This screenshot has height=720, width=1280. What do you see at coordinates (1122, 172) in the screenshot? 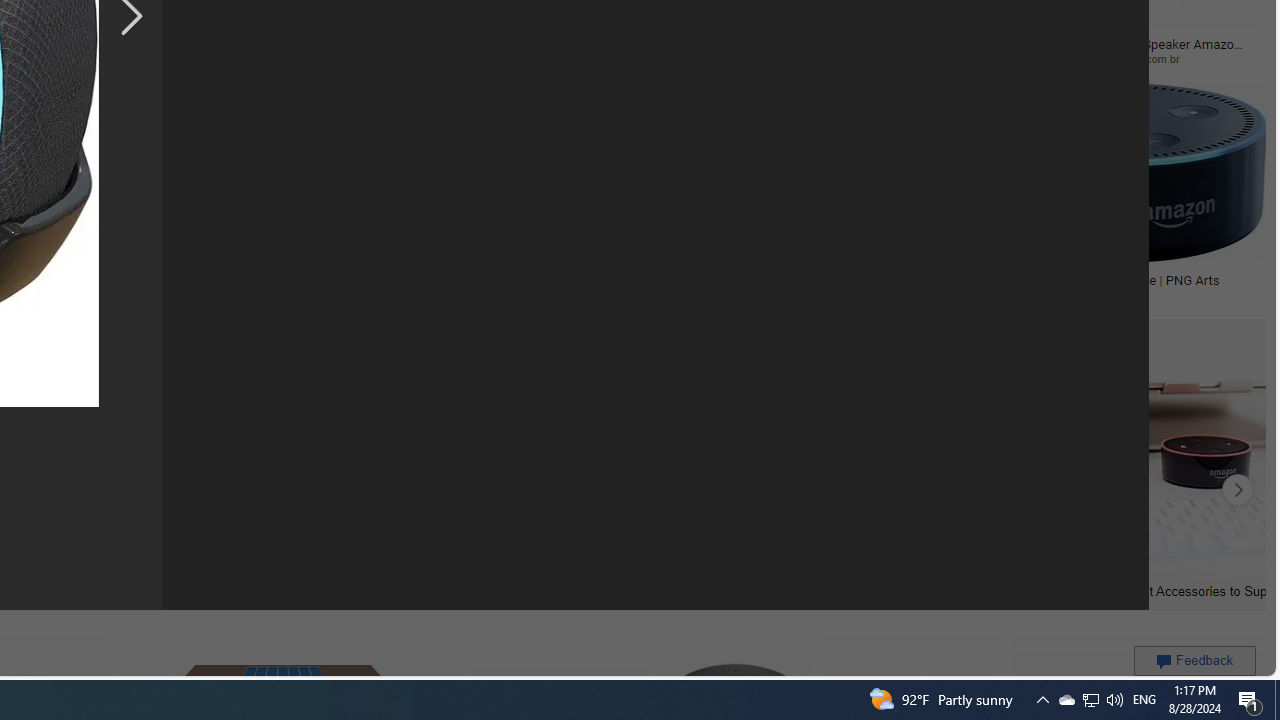
I see `Image result for Amazon Echo Dot PNG` at bounding box center [1122, 172].